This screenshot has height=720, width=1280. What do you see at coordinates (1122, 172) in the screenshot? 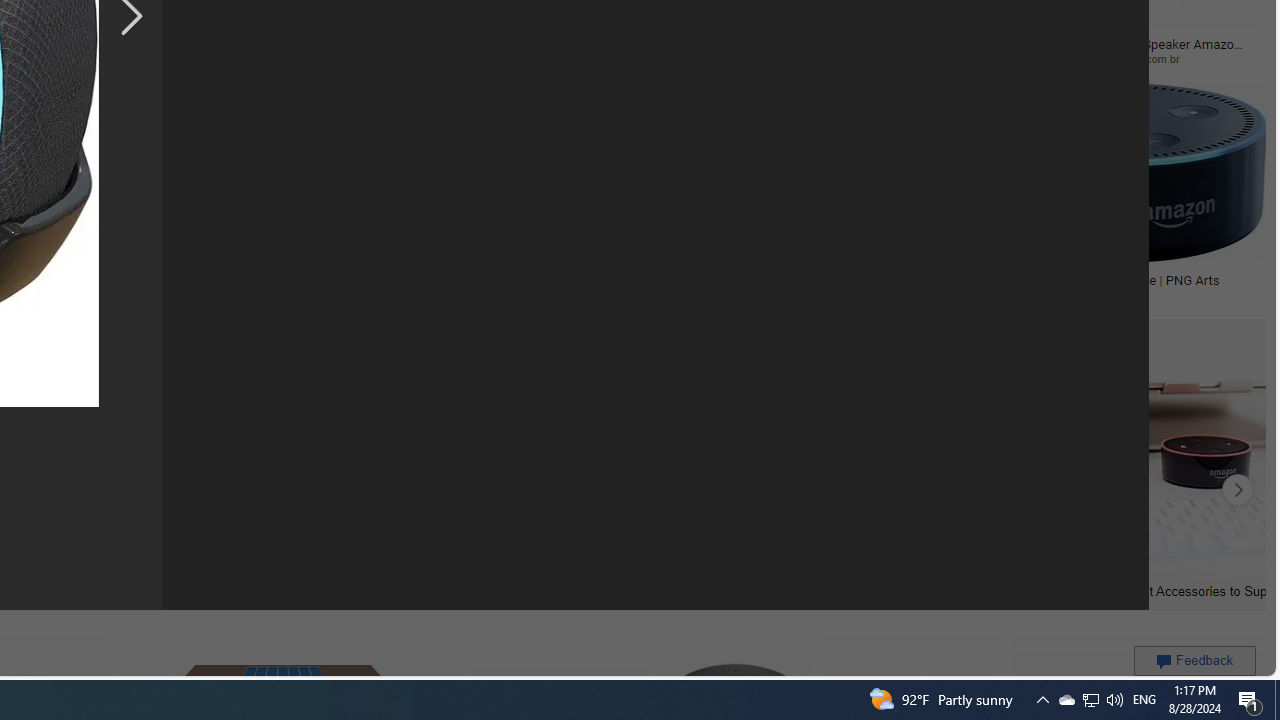
I see `Image result for Amazon Echo Dot PNG` at bounding box center [1122, 172].